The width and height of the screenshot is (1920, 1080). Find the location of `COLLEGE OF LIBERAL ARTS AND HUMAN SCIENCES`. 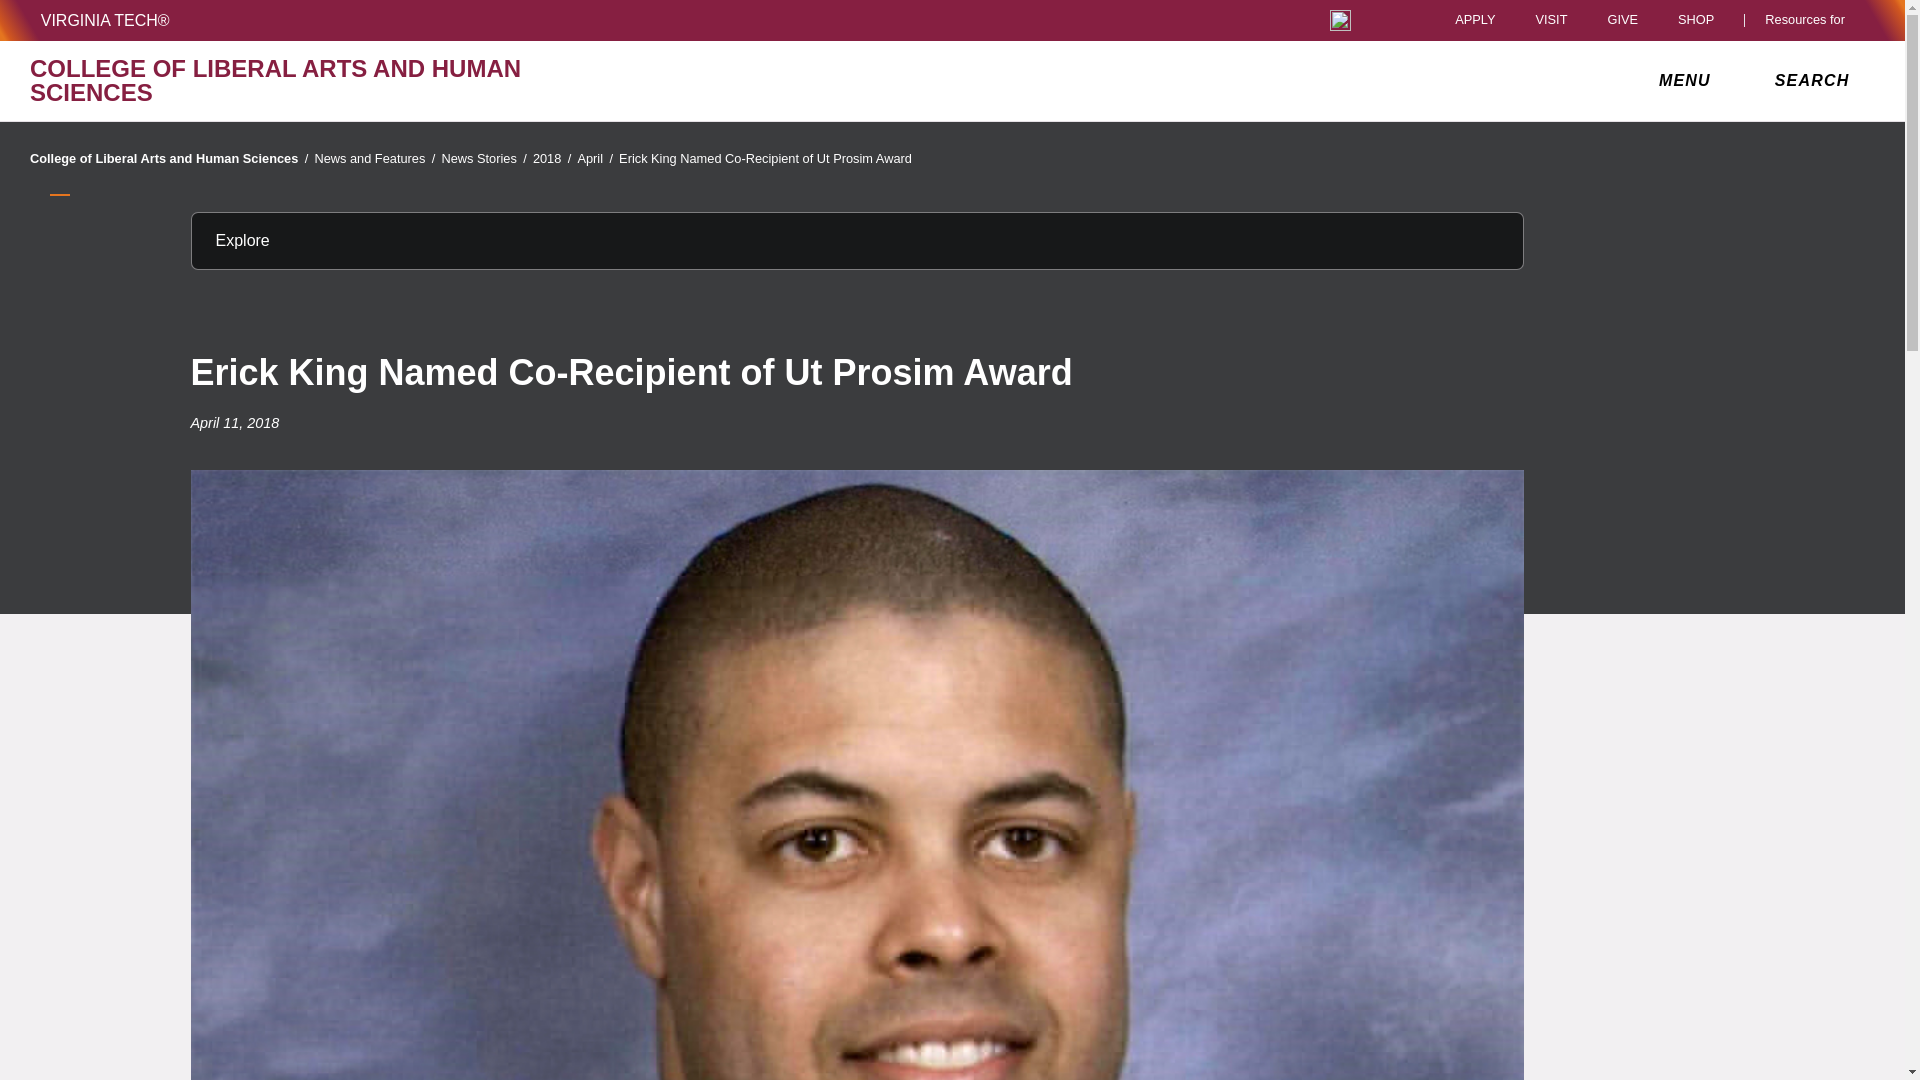

COLLEGE OF LIBERAL ARTS AND HUMAN SCIENCES is located at coordinates (330, 80).